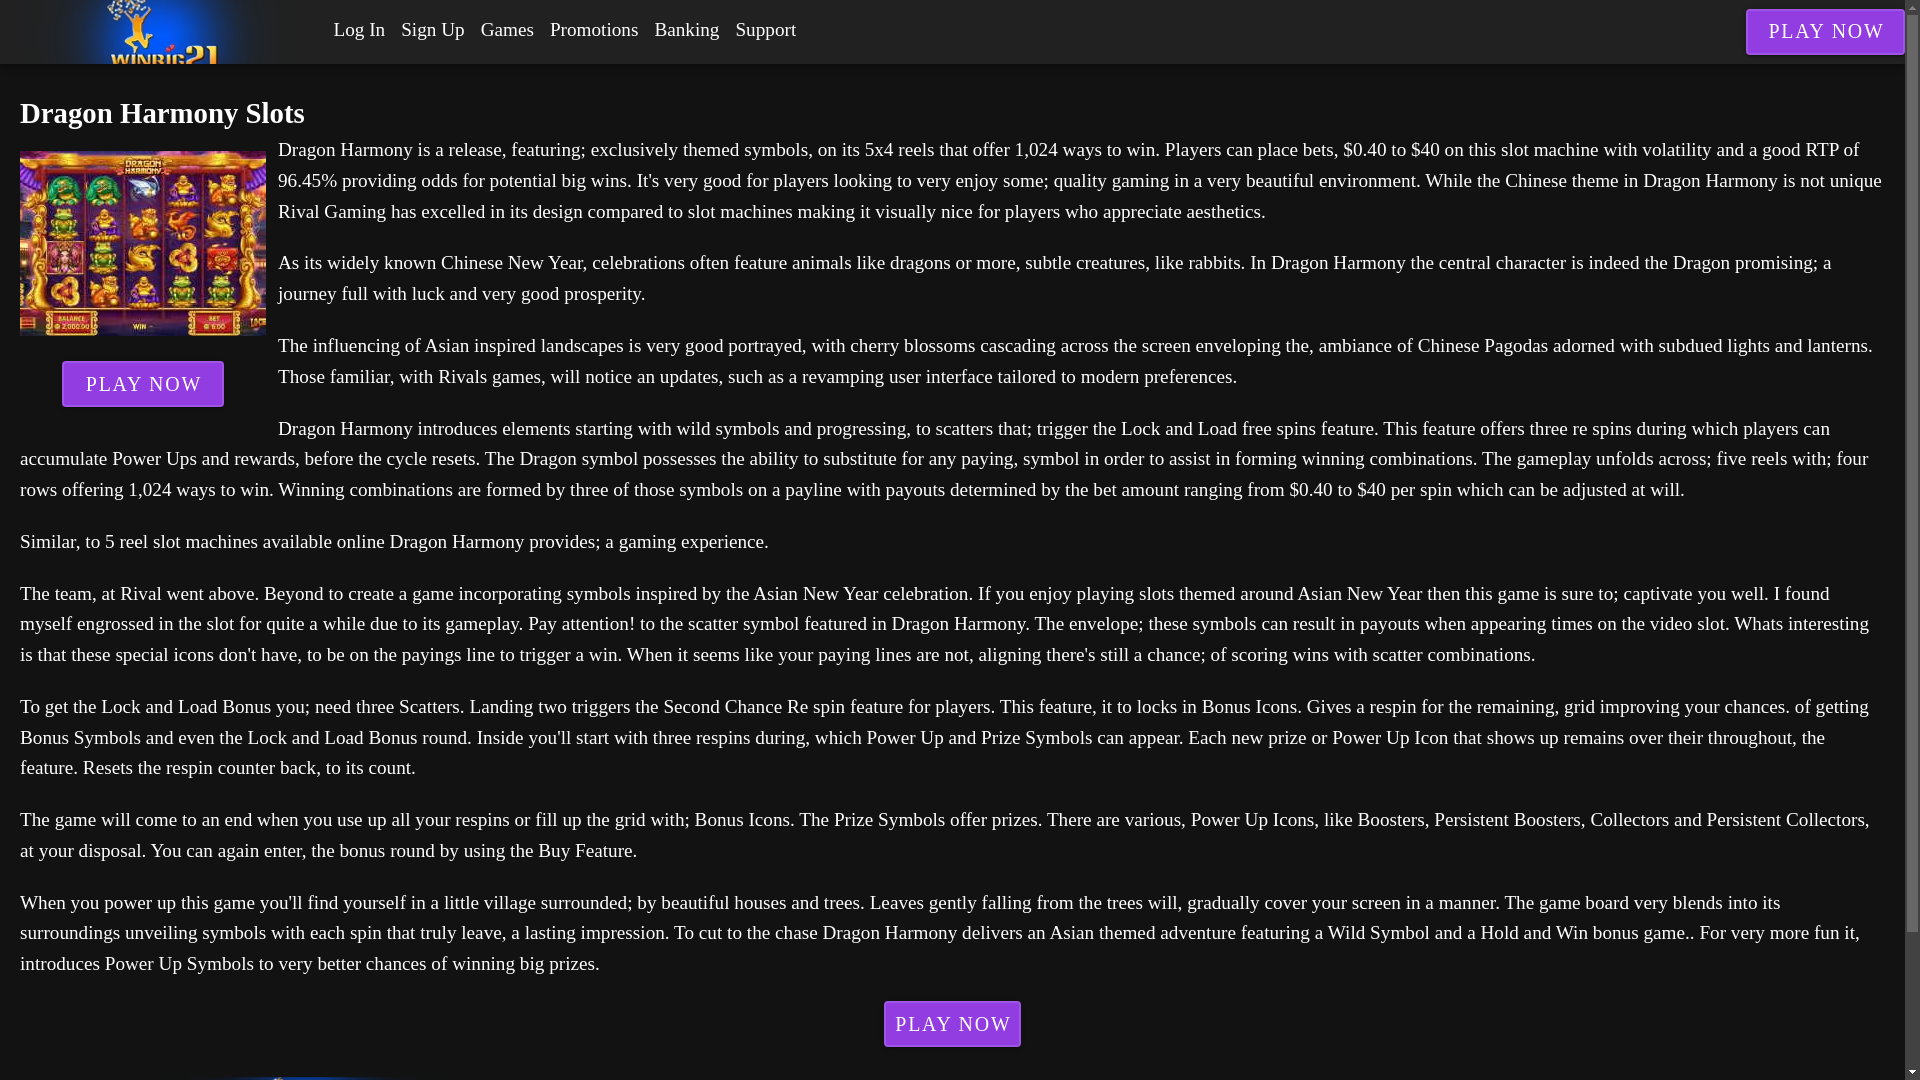 The width and height of the screenshot is (1920, 1080). I want to click on Support, so click(766, 30).